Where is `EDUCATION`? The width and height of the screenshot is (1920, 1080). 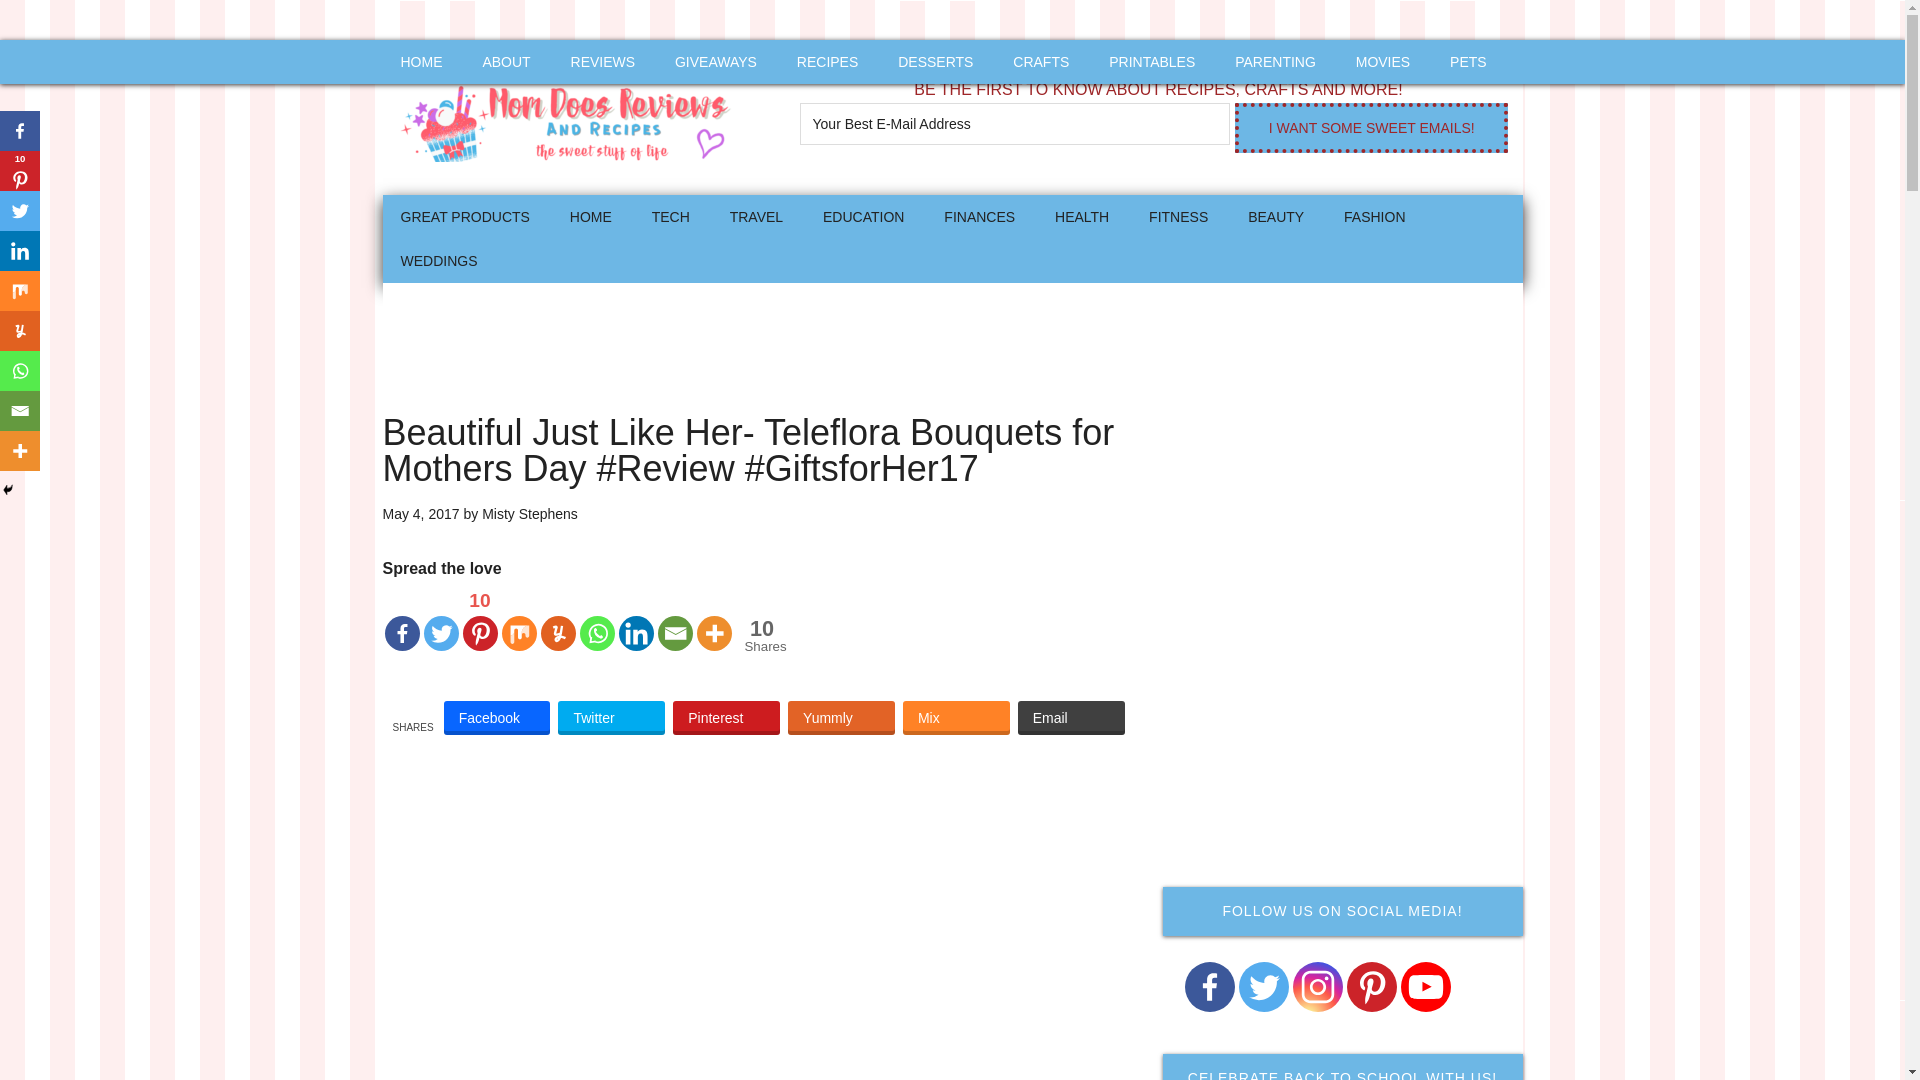
EDUCATION is located at coordinates (862, 216).